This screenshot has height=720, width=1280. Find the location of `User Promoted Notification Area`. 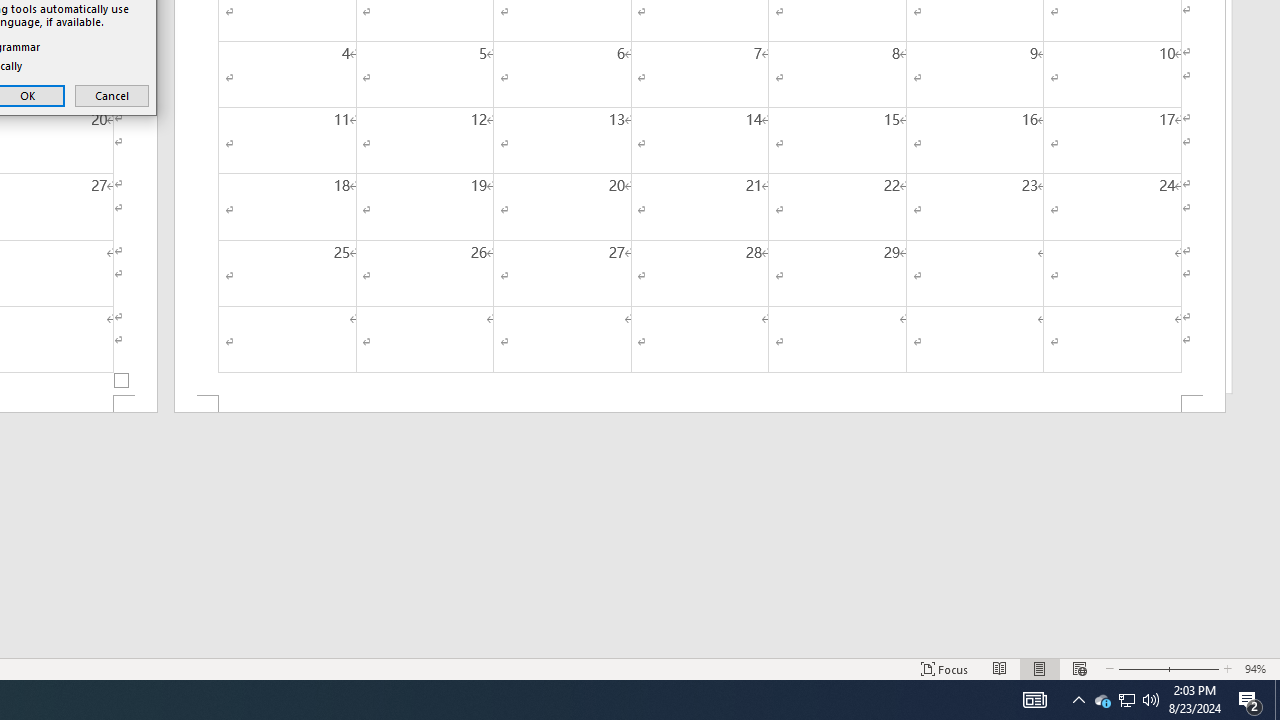

User Promoted Notification Area is located at coordinates (1126, 700).